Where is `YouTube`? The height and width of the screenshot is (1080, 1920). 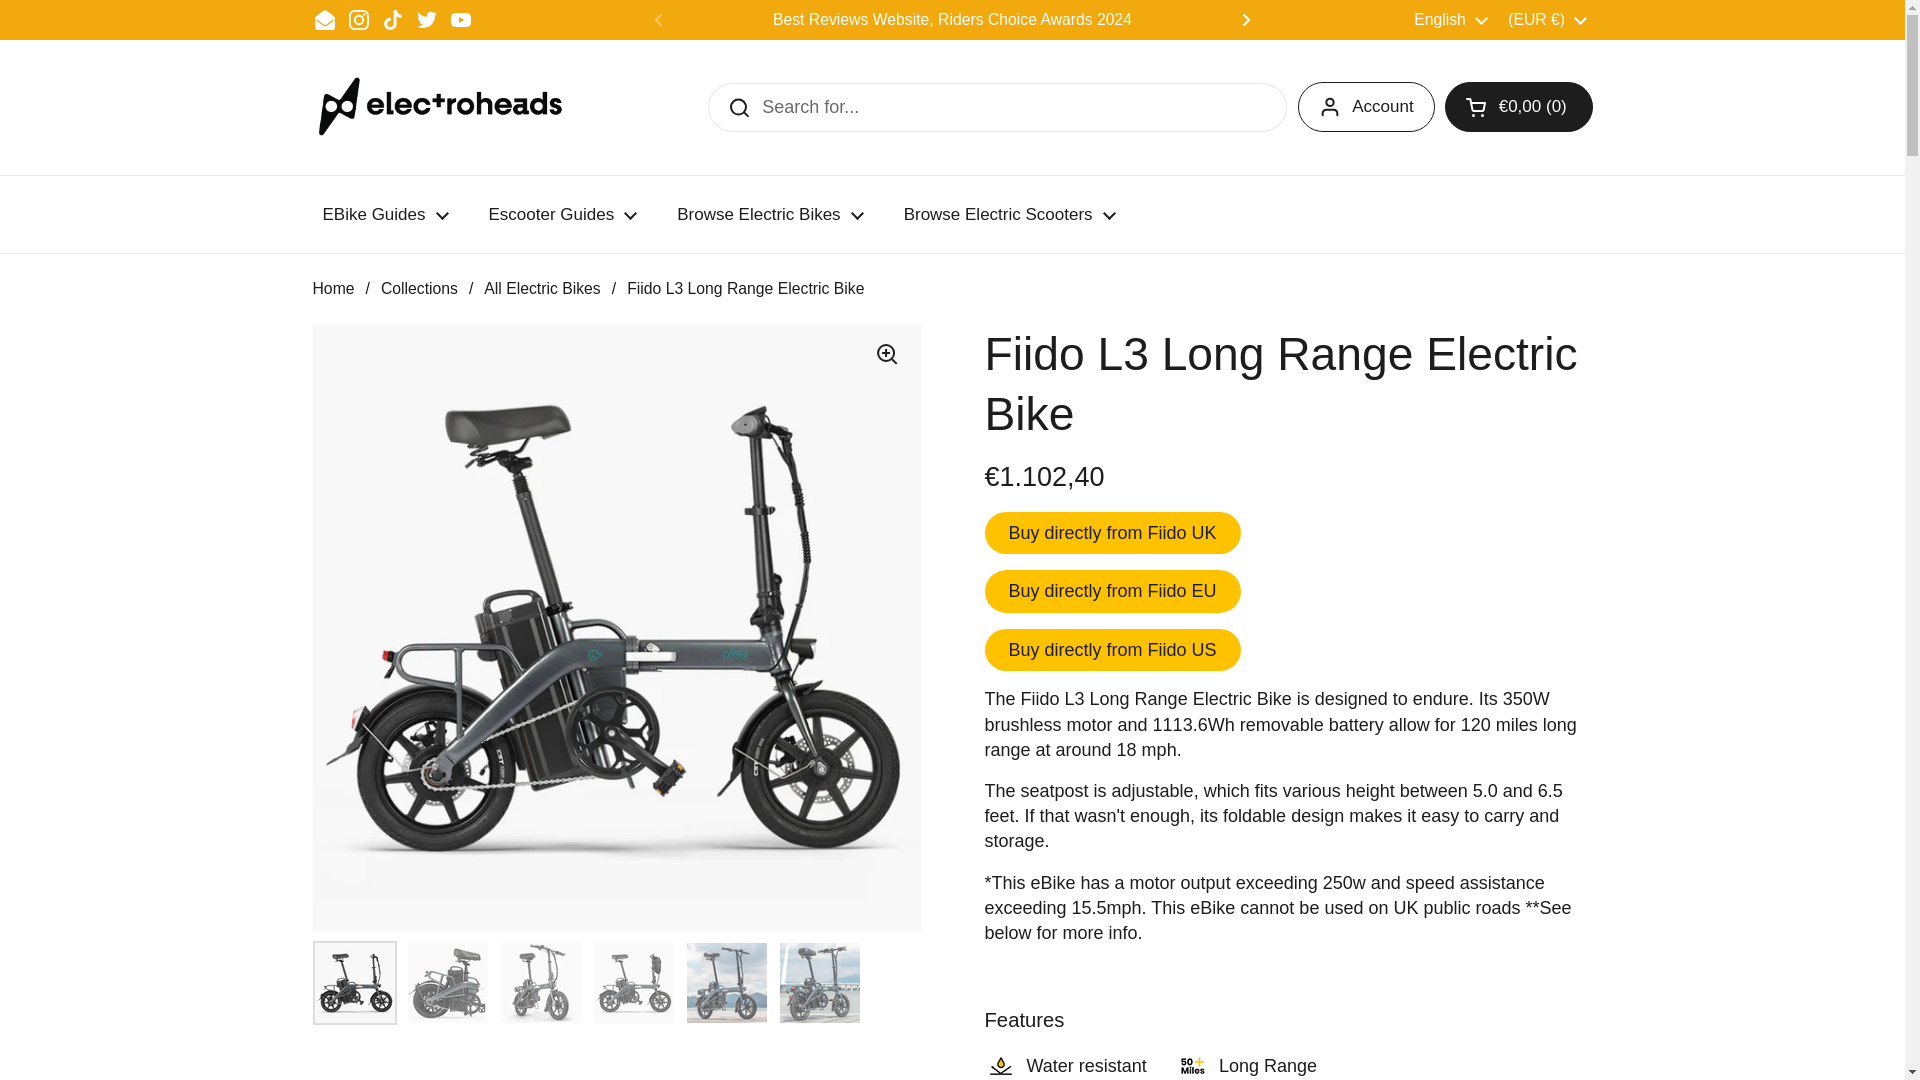
YouTube is located at coordinates (460, 20).